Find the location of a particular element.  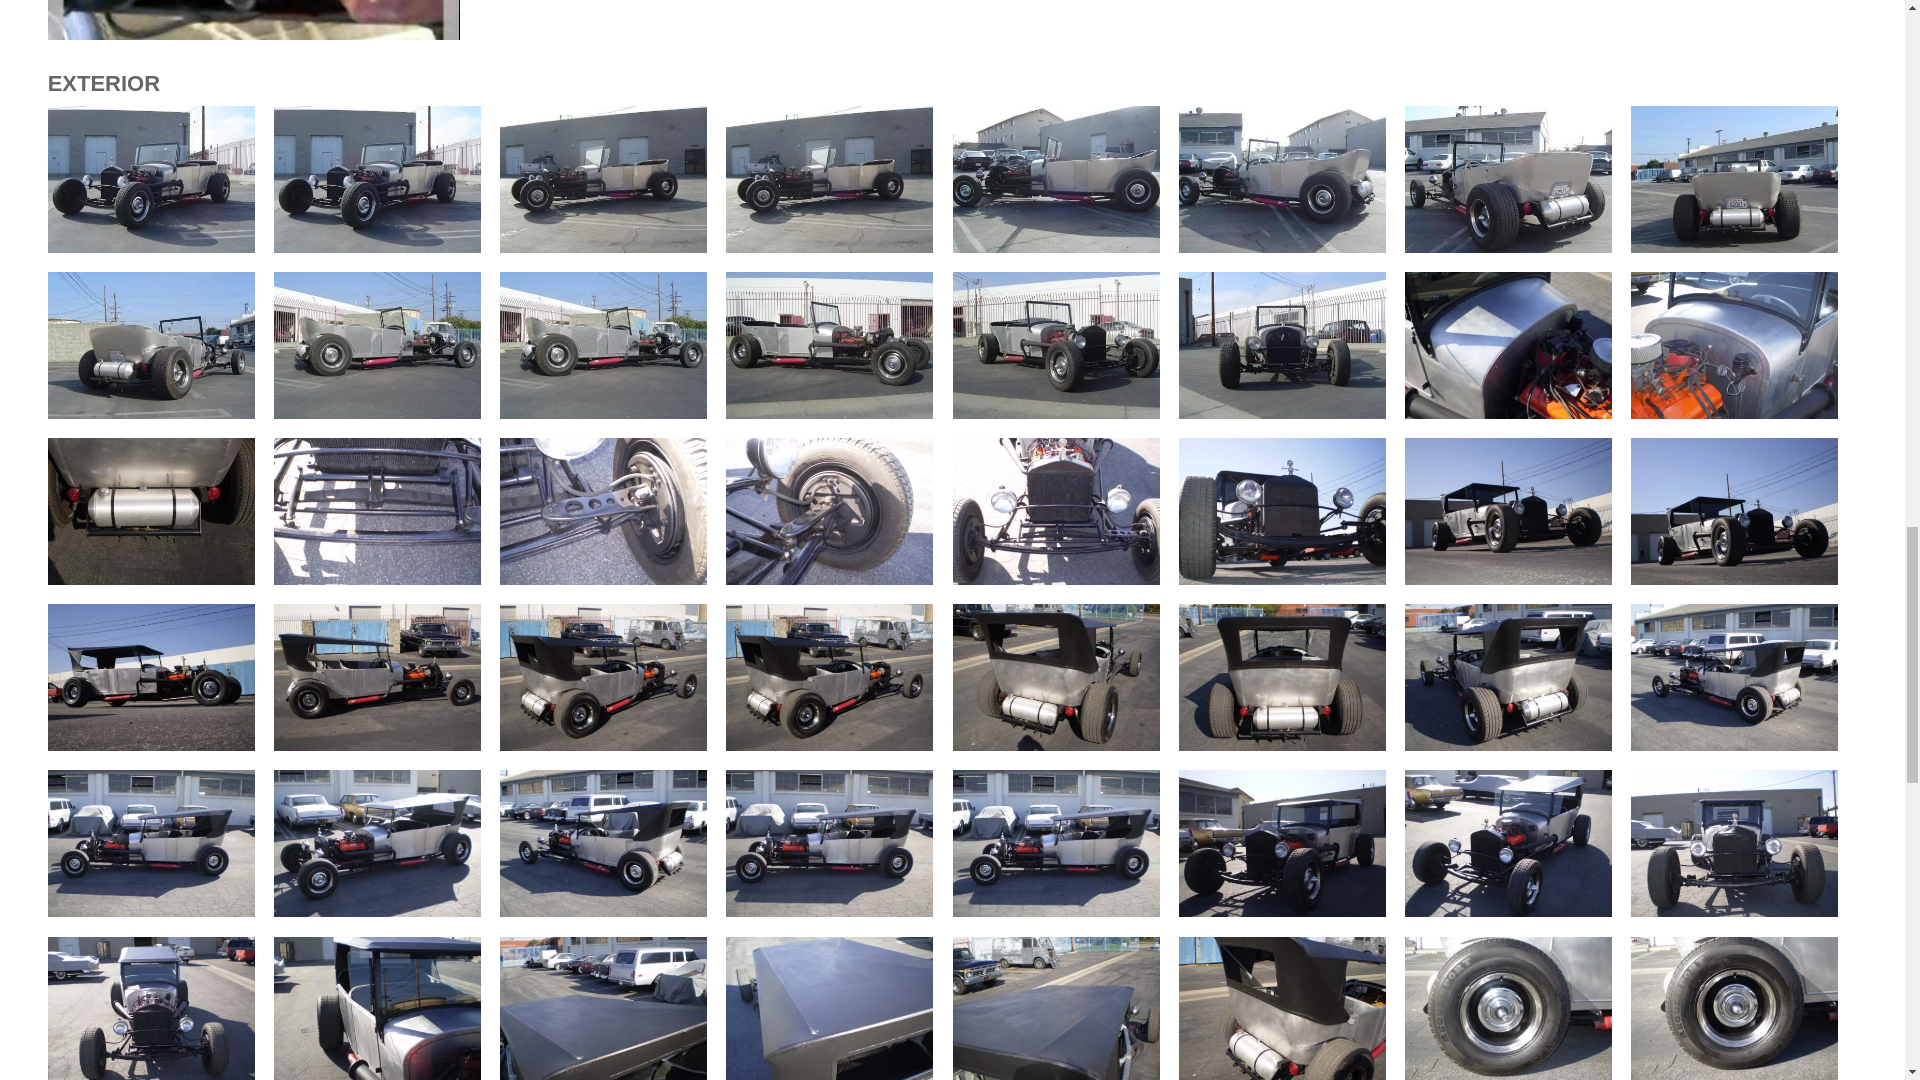

1926 Ford Phaeton Model T Coupe is located at coordinates (602, 178).